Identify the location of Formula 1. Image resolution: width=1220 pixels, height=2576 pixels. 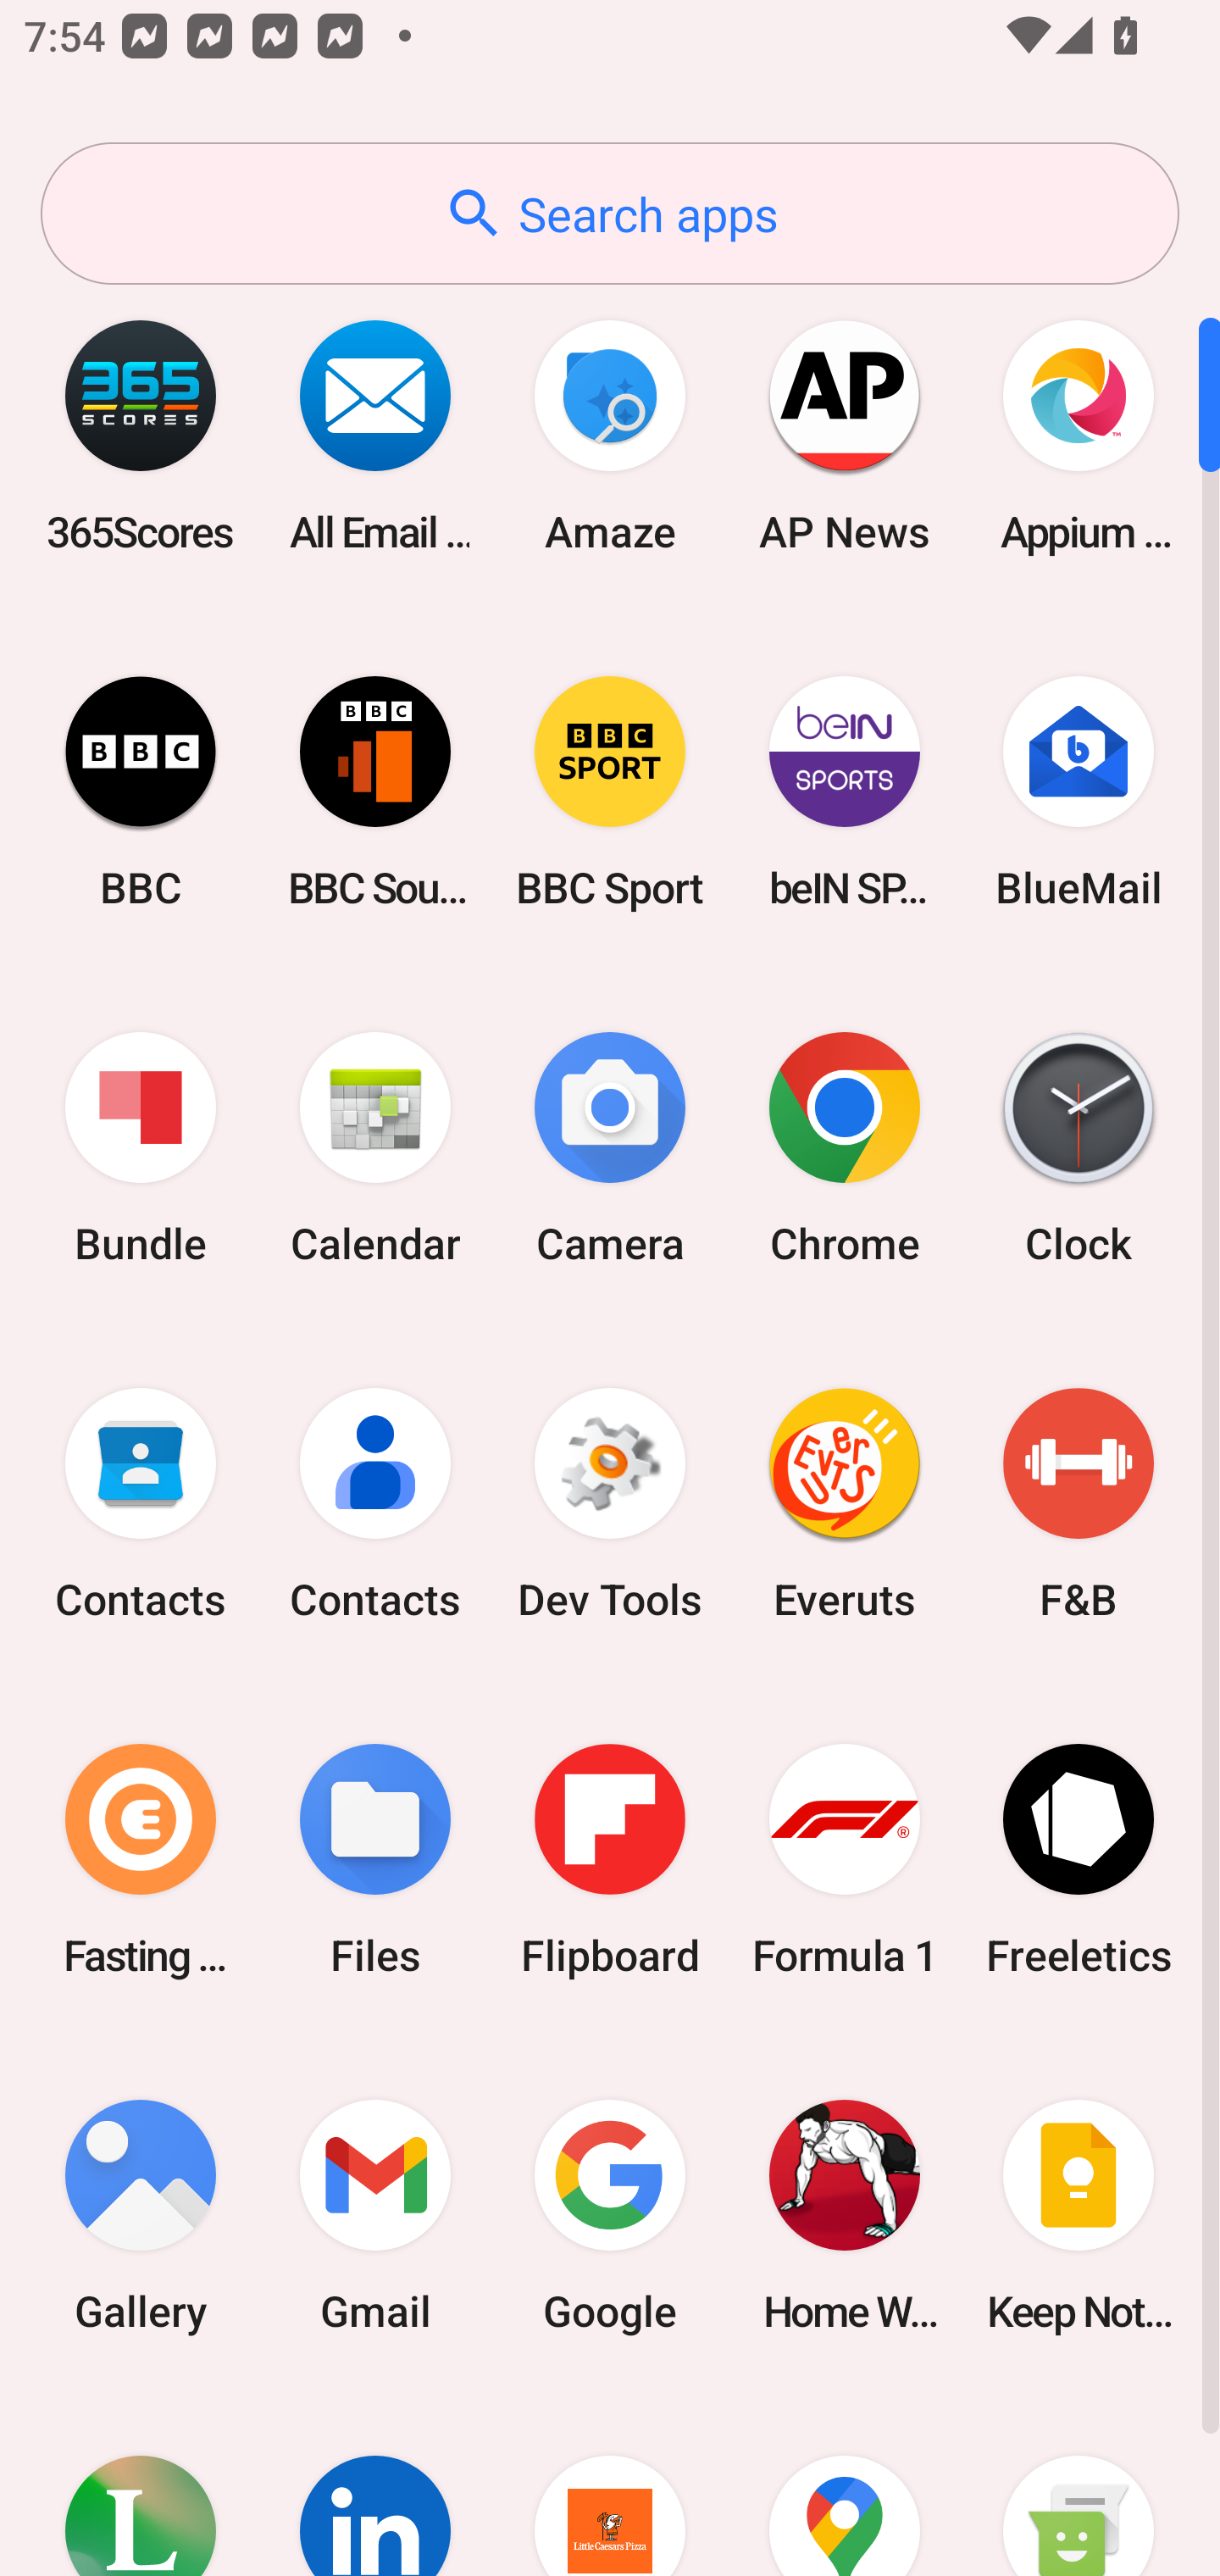
(844, 1859).